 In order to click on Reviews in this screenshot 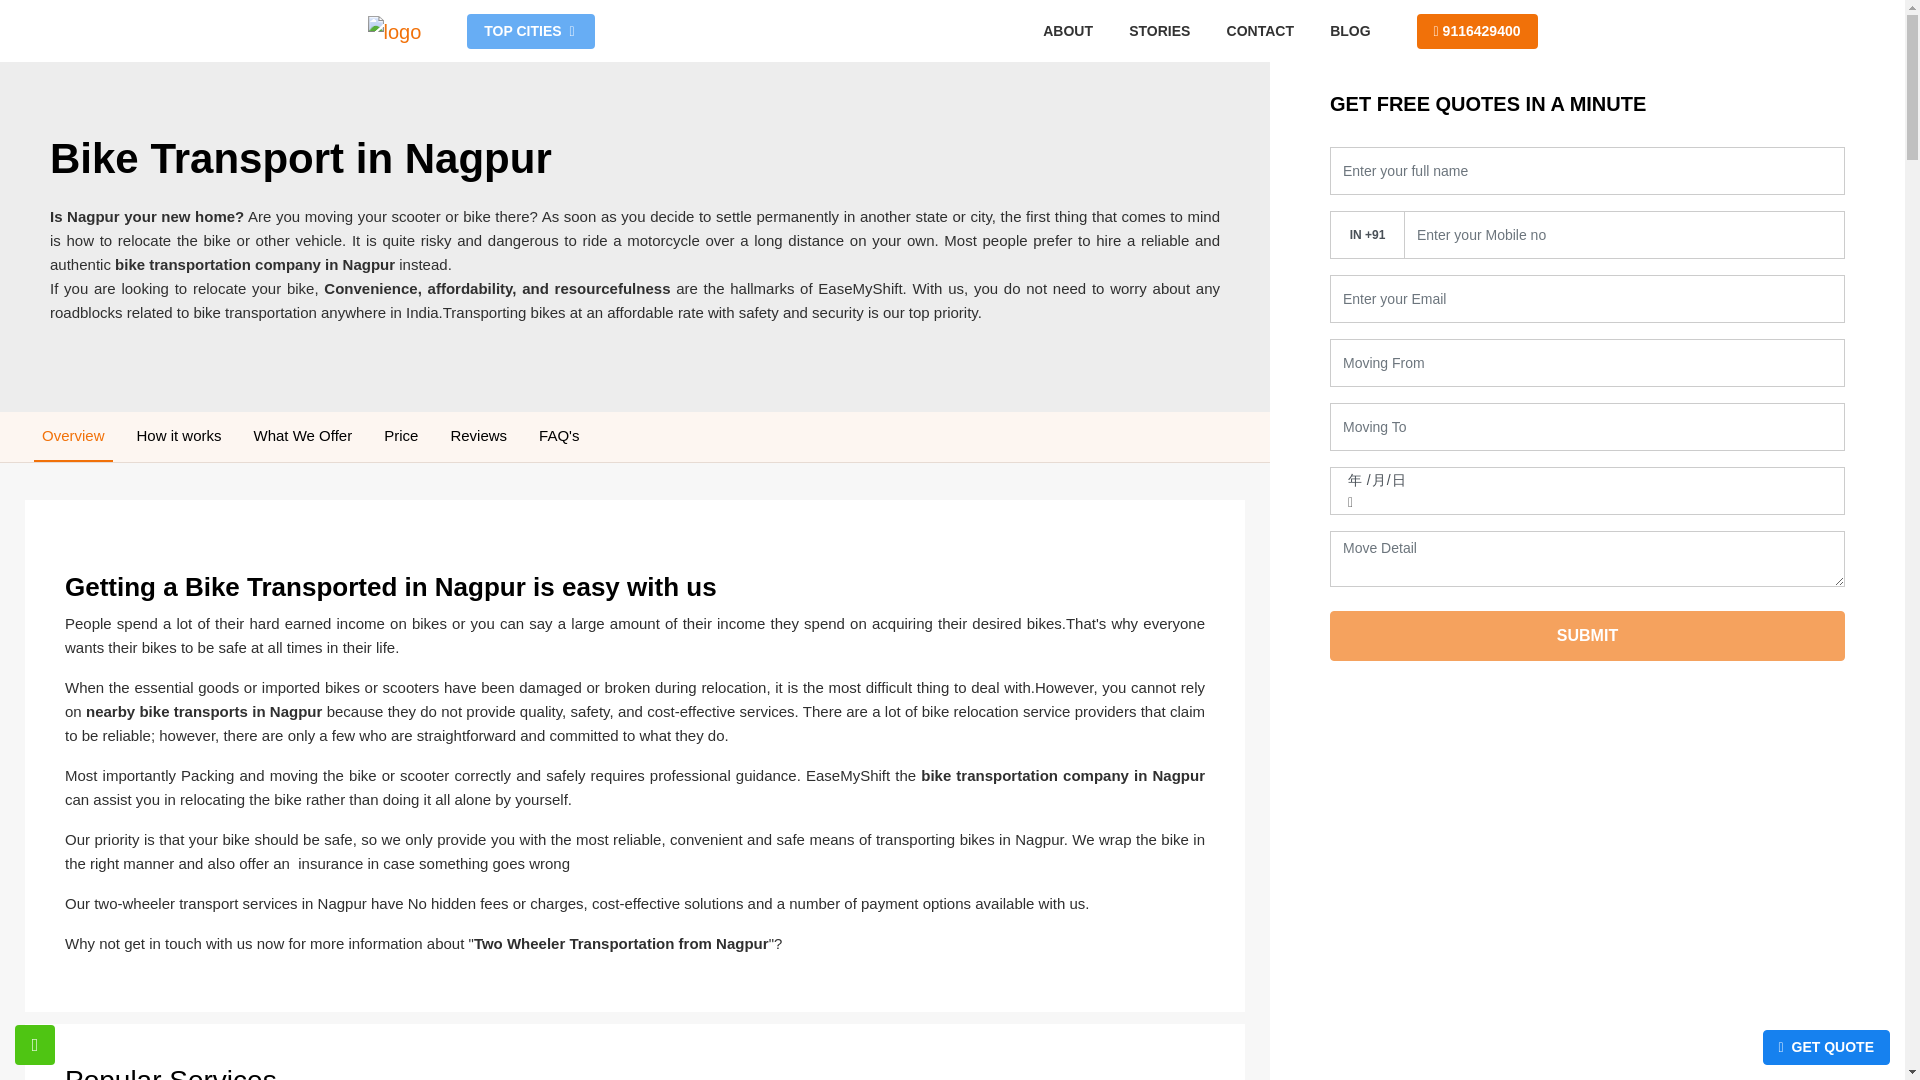, I will do `click(478, 436)`.